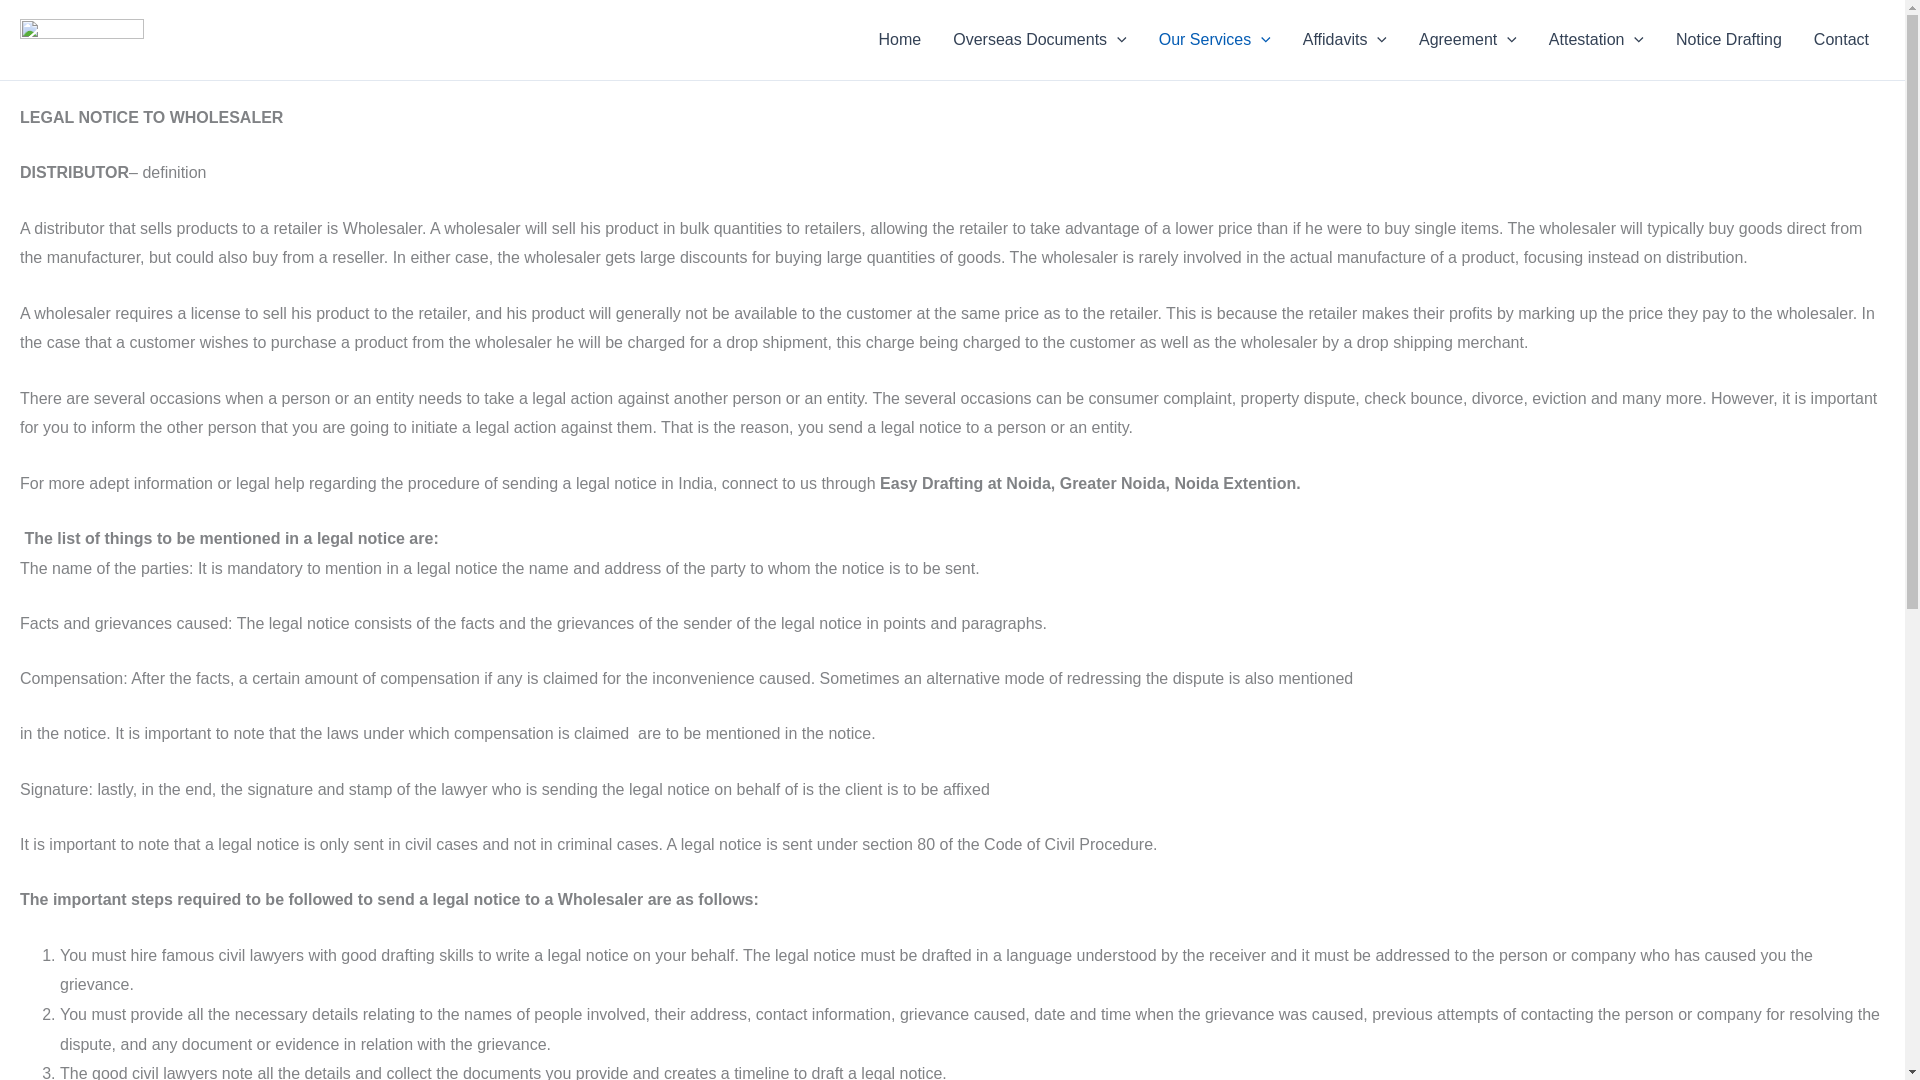 Image resolution: width=1920 pixels, height=1080 pixels. I want to click on Home, so click(900, 40).